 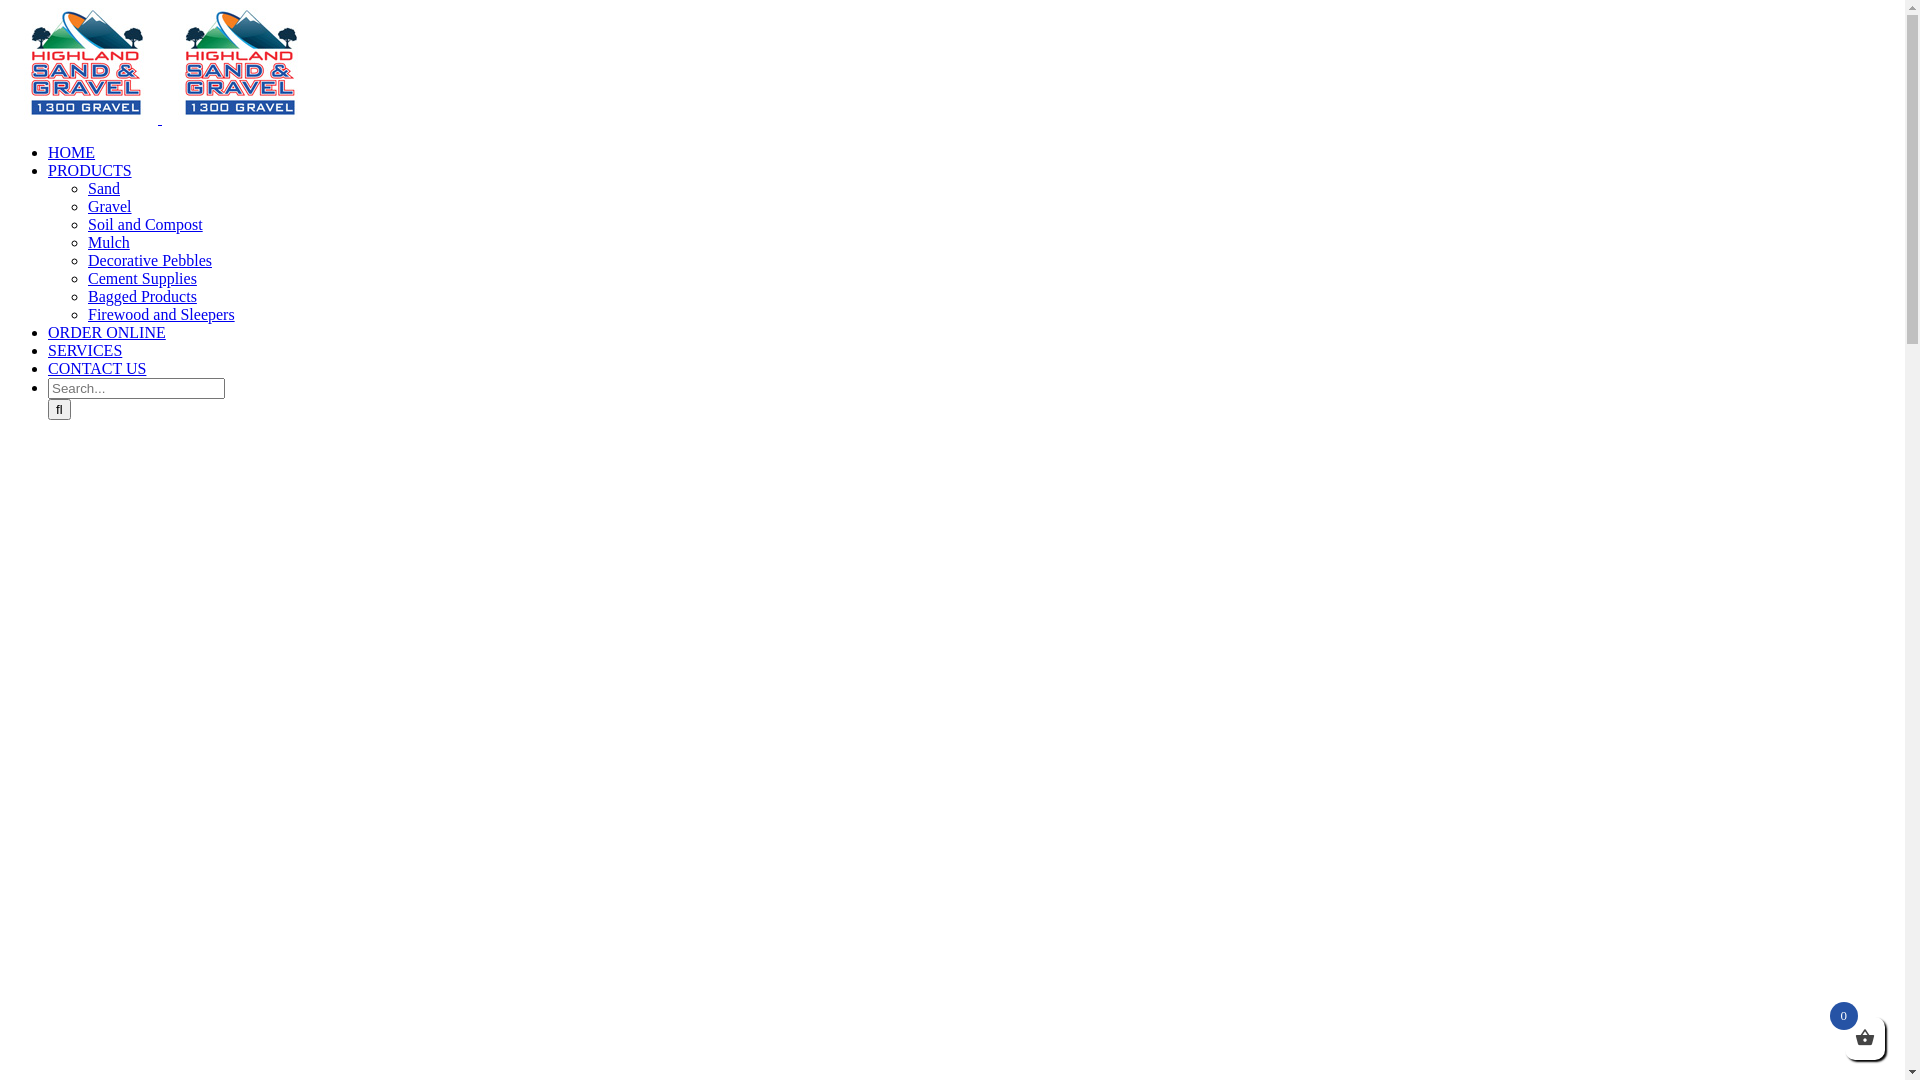 I want to click on Soil and Compost, so click(x=146, y=224).